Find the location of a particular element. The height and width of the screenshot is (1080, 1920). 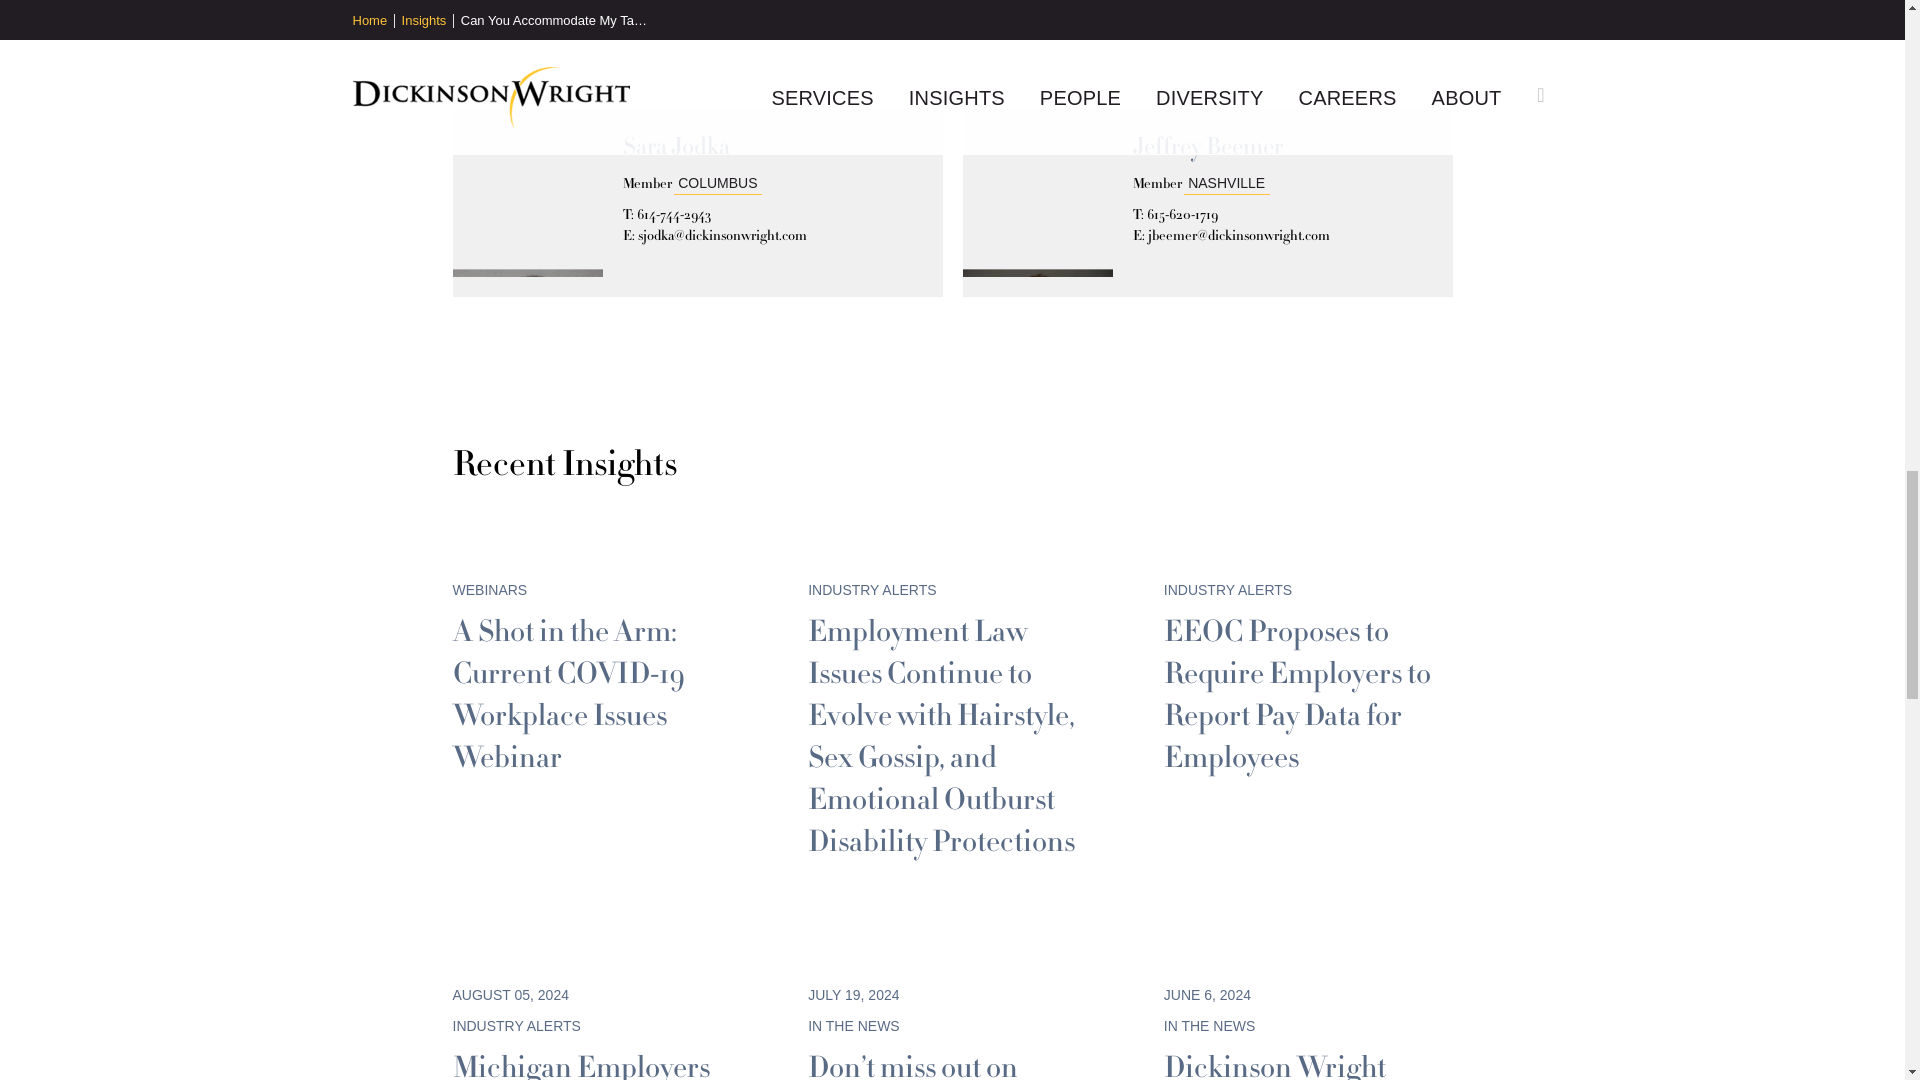

Sara Jodka is located at coordinates (676, 146).